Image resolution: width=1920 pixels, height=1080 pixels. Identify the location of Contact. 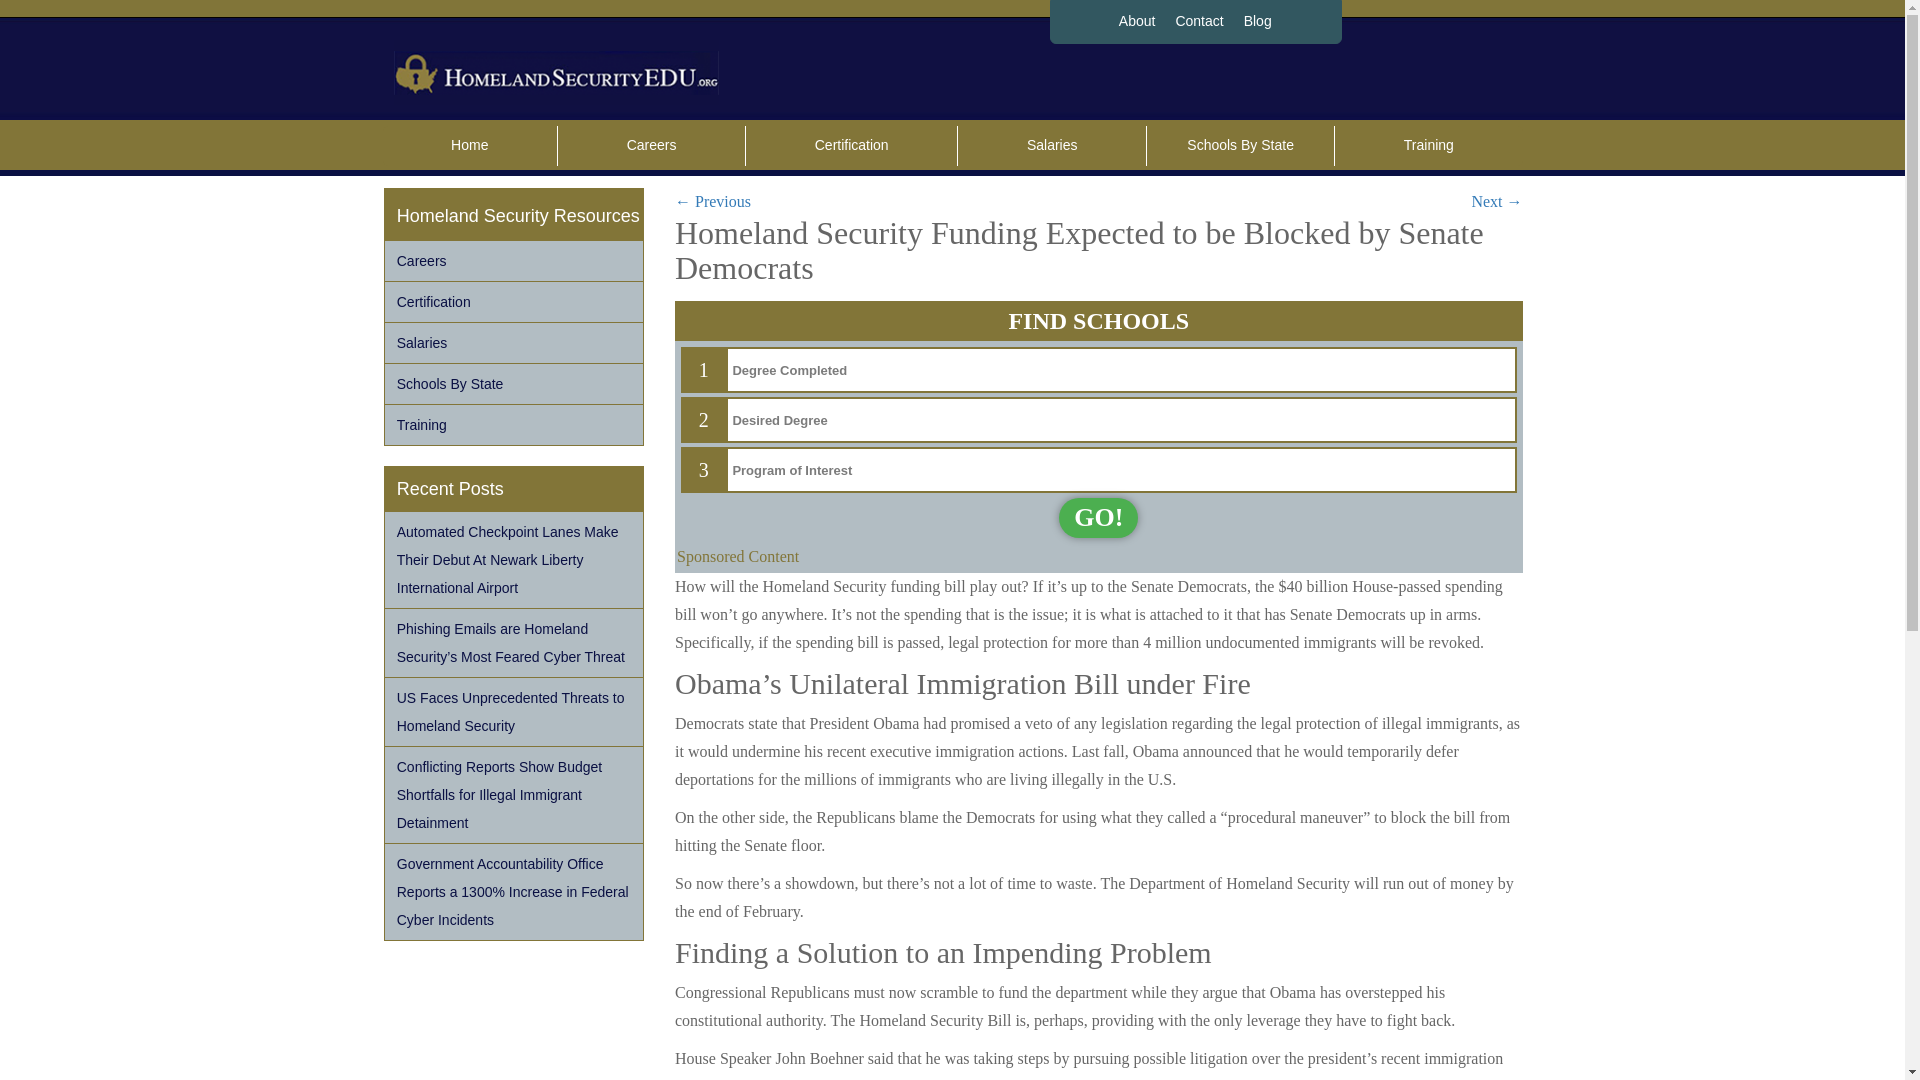
(1198, 22).